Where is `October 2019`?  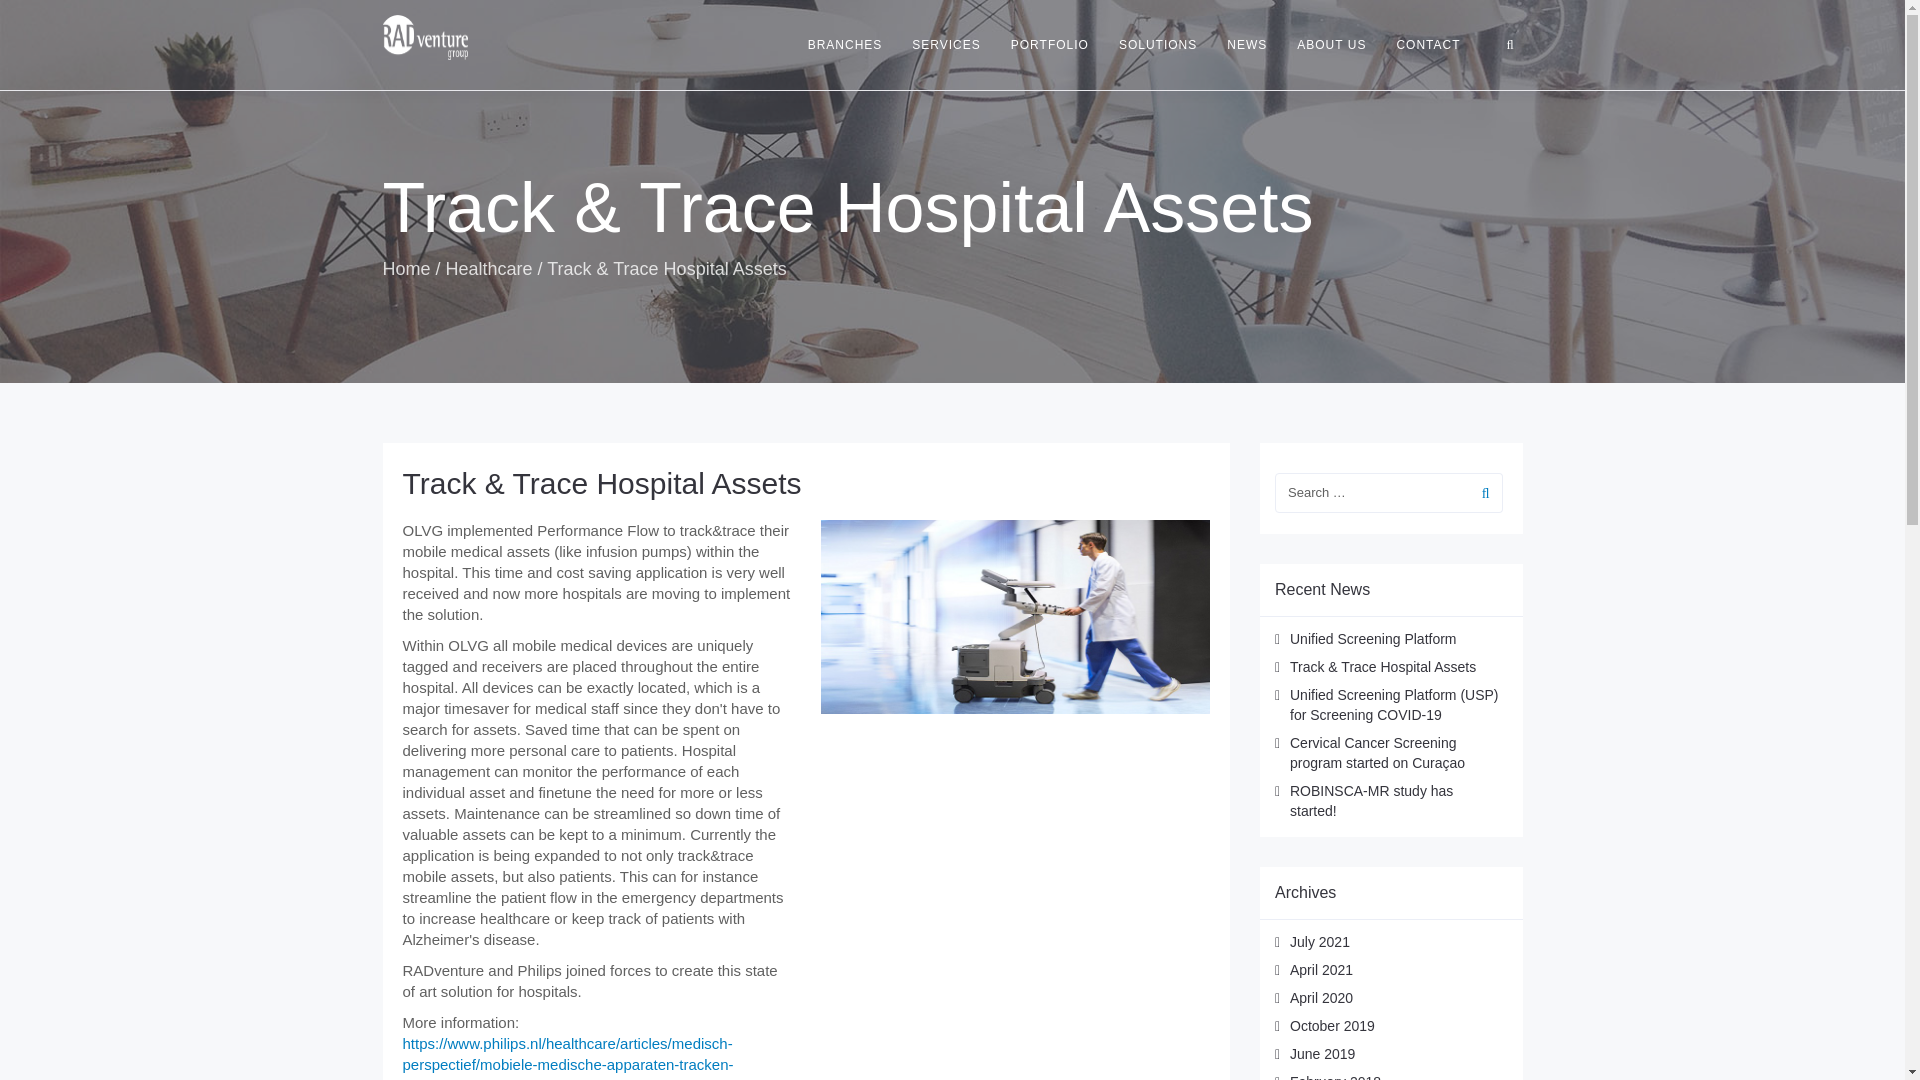 October 2019 is located at coordinates (1332, 1026).